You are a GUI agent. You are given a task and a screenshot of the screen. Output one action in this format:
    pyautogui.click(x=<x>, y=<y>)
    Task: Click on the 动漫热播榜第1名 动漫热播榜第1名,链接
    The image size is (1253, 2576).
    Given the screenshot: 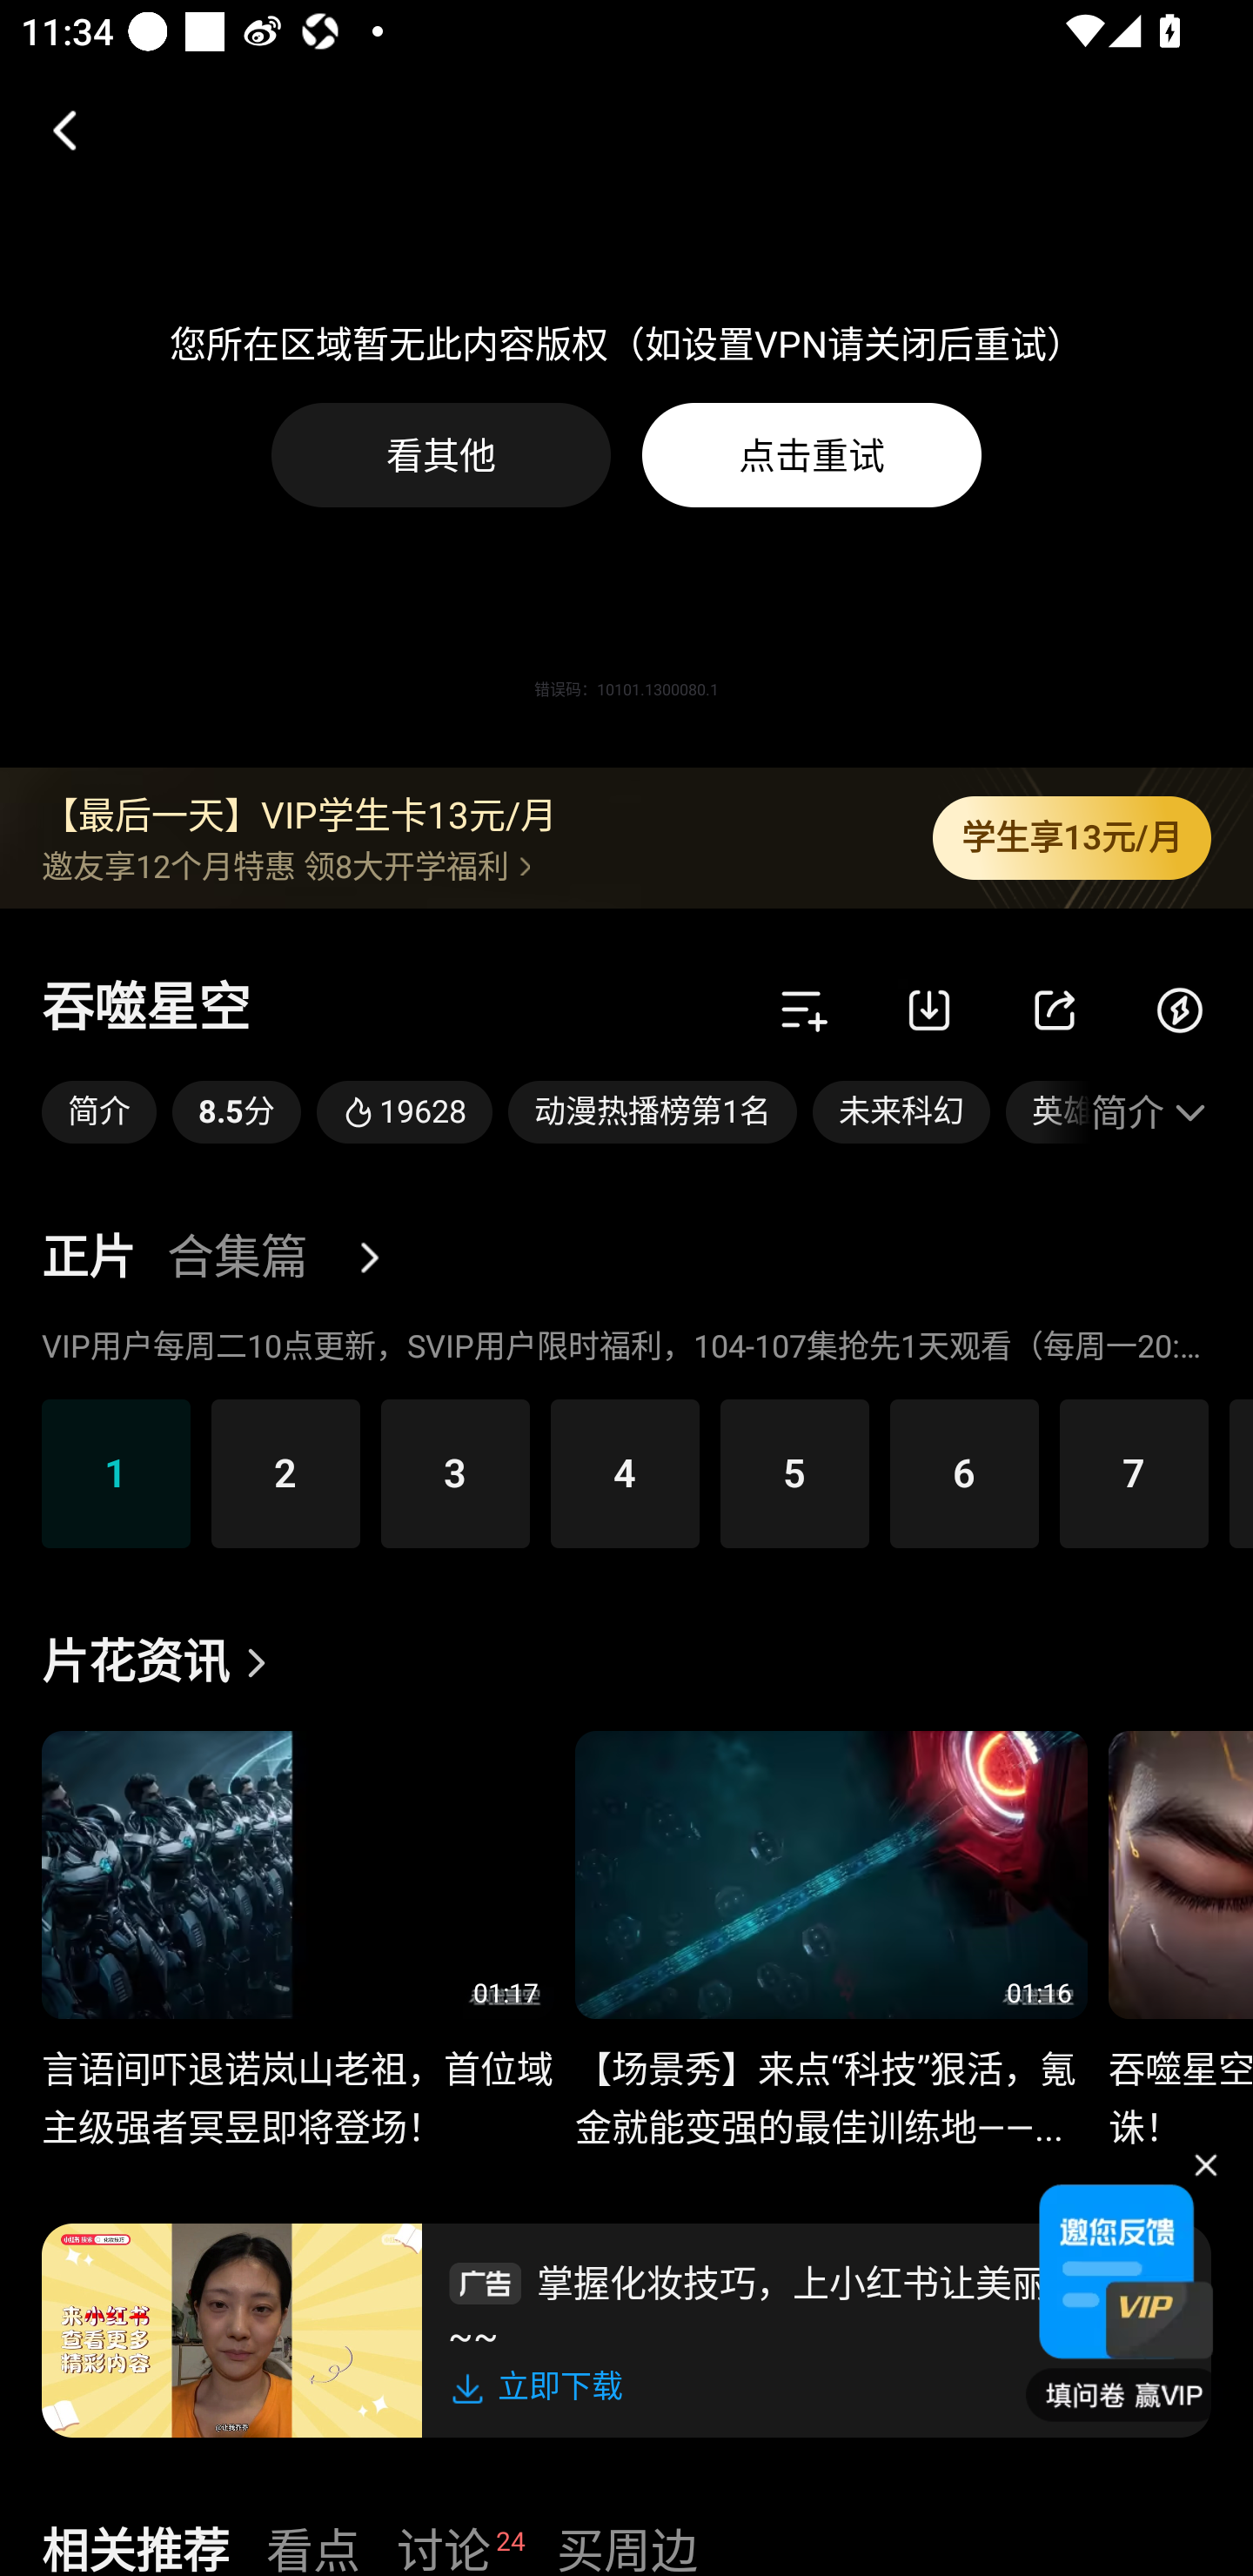 What is the action you would take?
    pyautogui.click(x=653, y=1112)
    